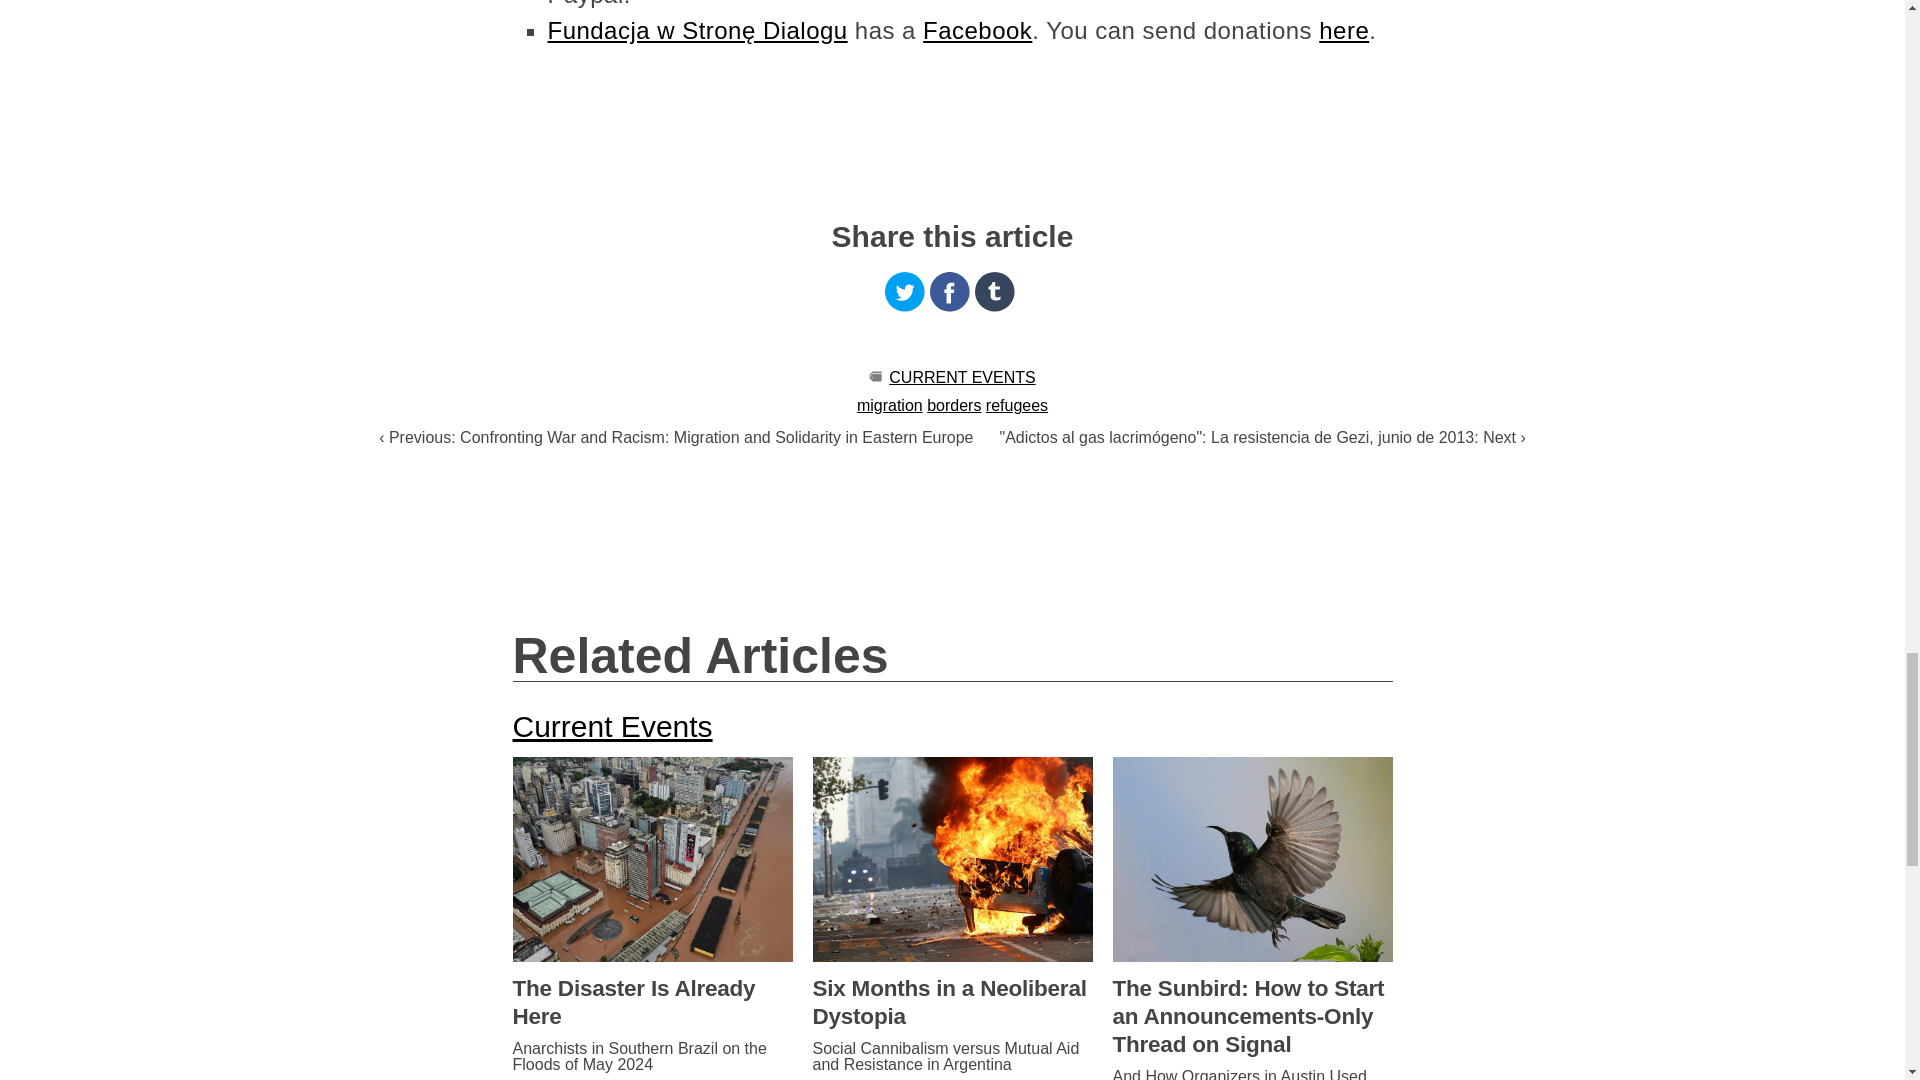  What do you see at coordinates (905, 292) in the screenshot?
I see `Share on Twitter` at bounding box center [905, 292].